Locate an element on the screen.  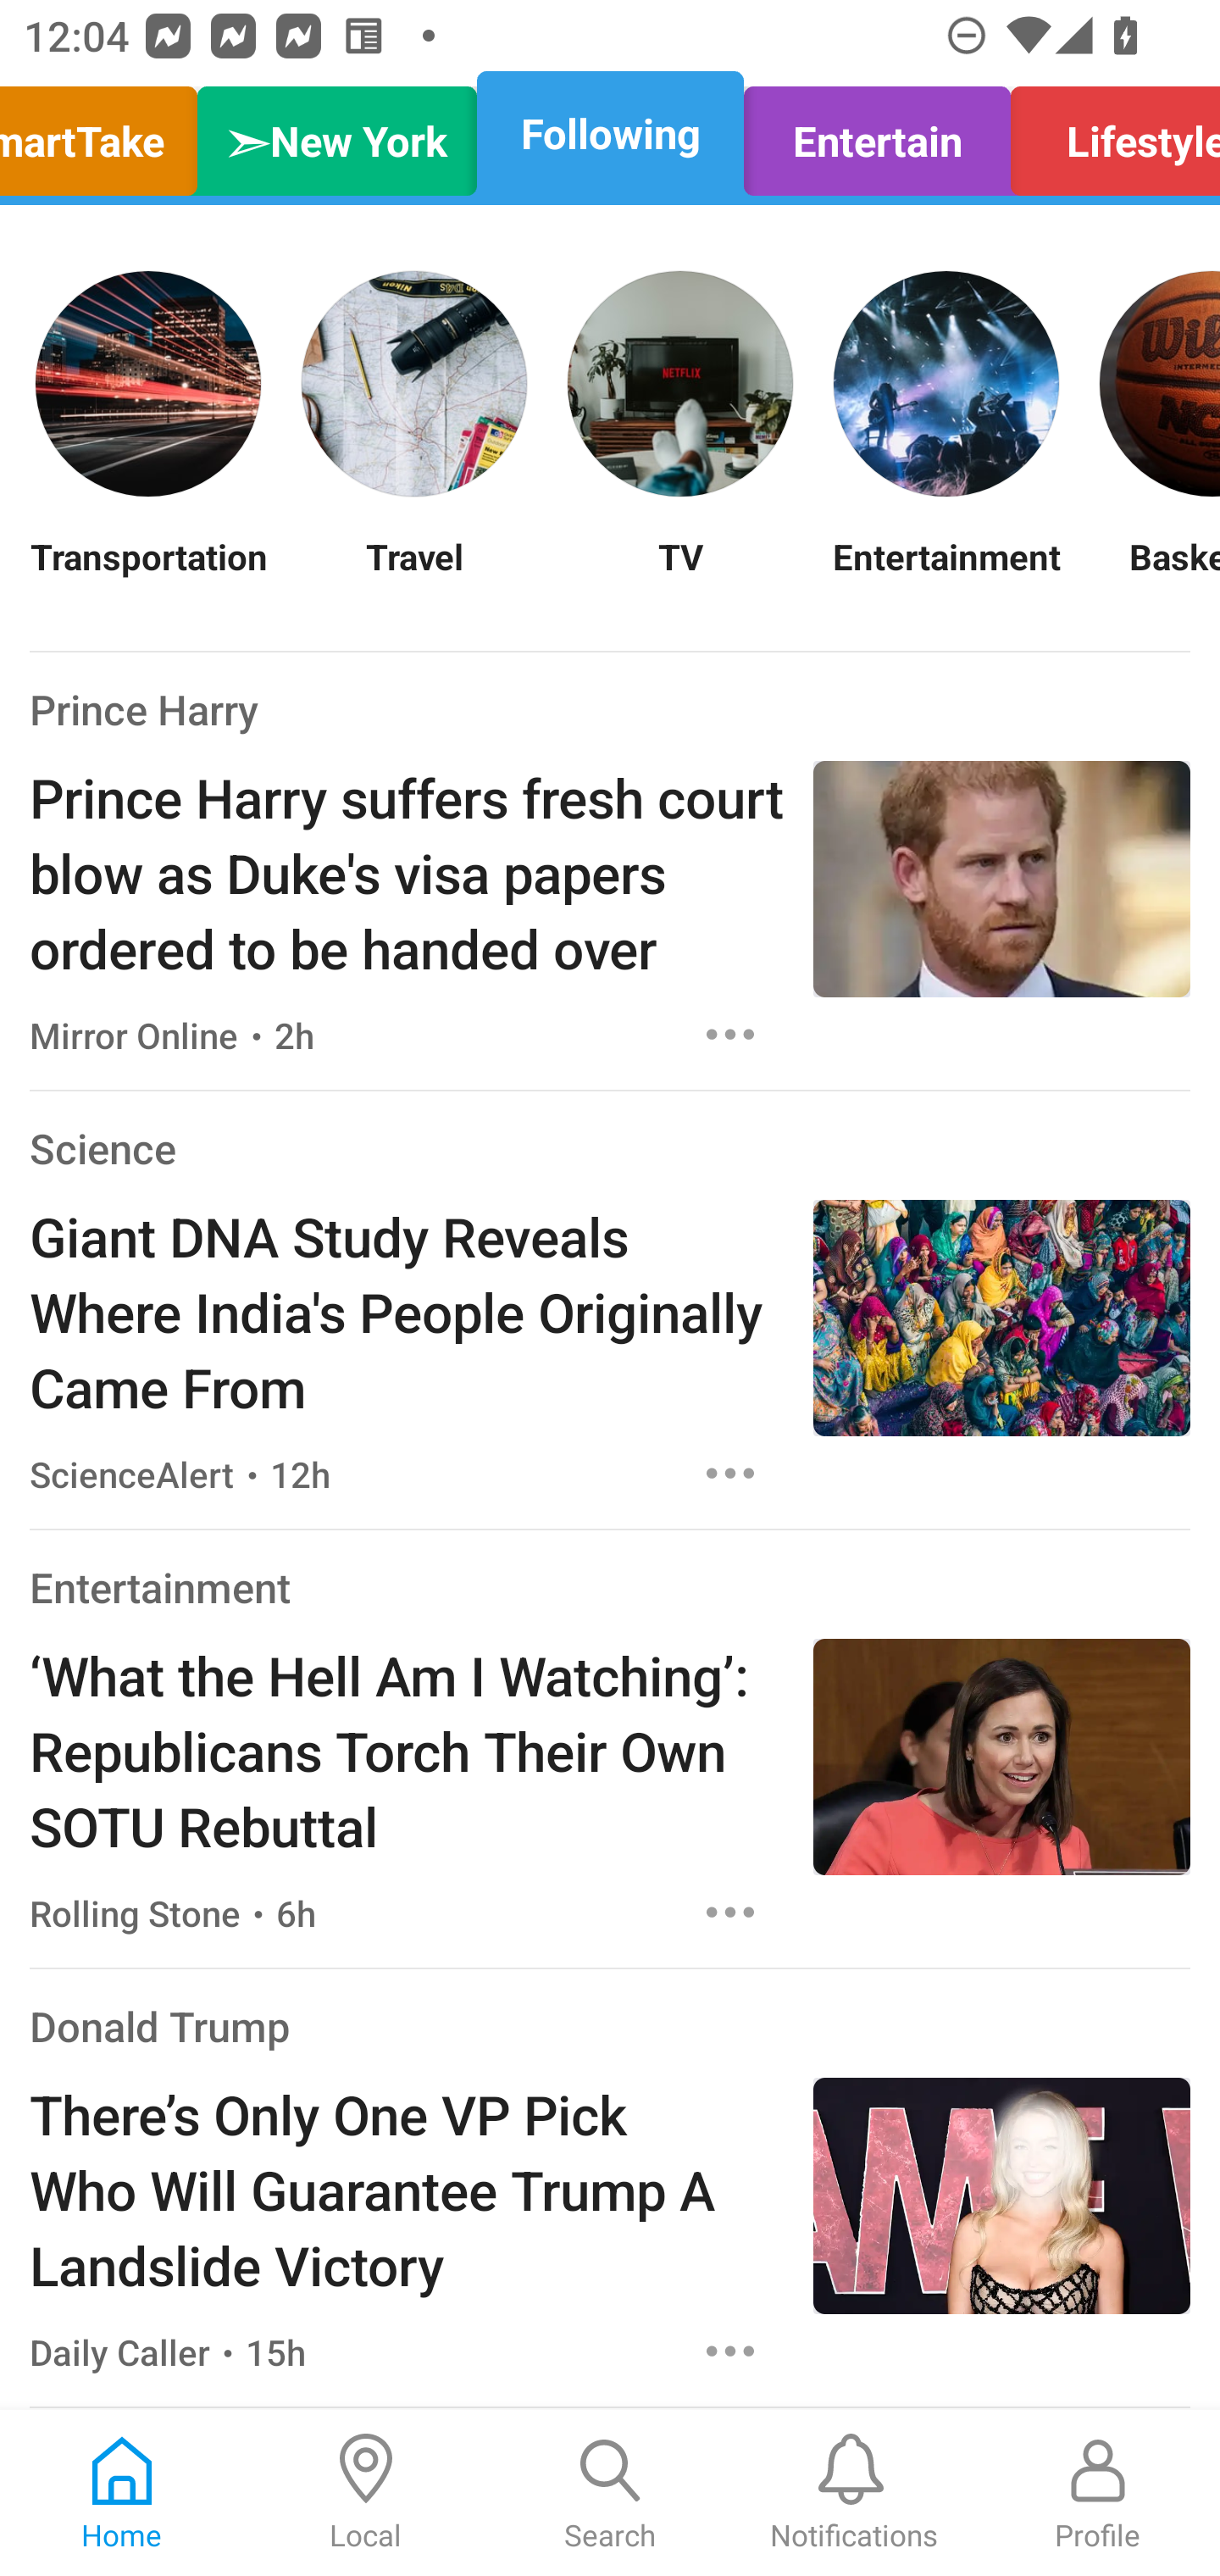
Entertainment is located at coordinates (945, 576).